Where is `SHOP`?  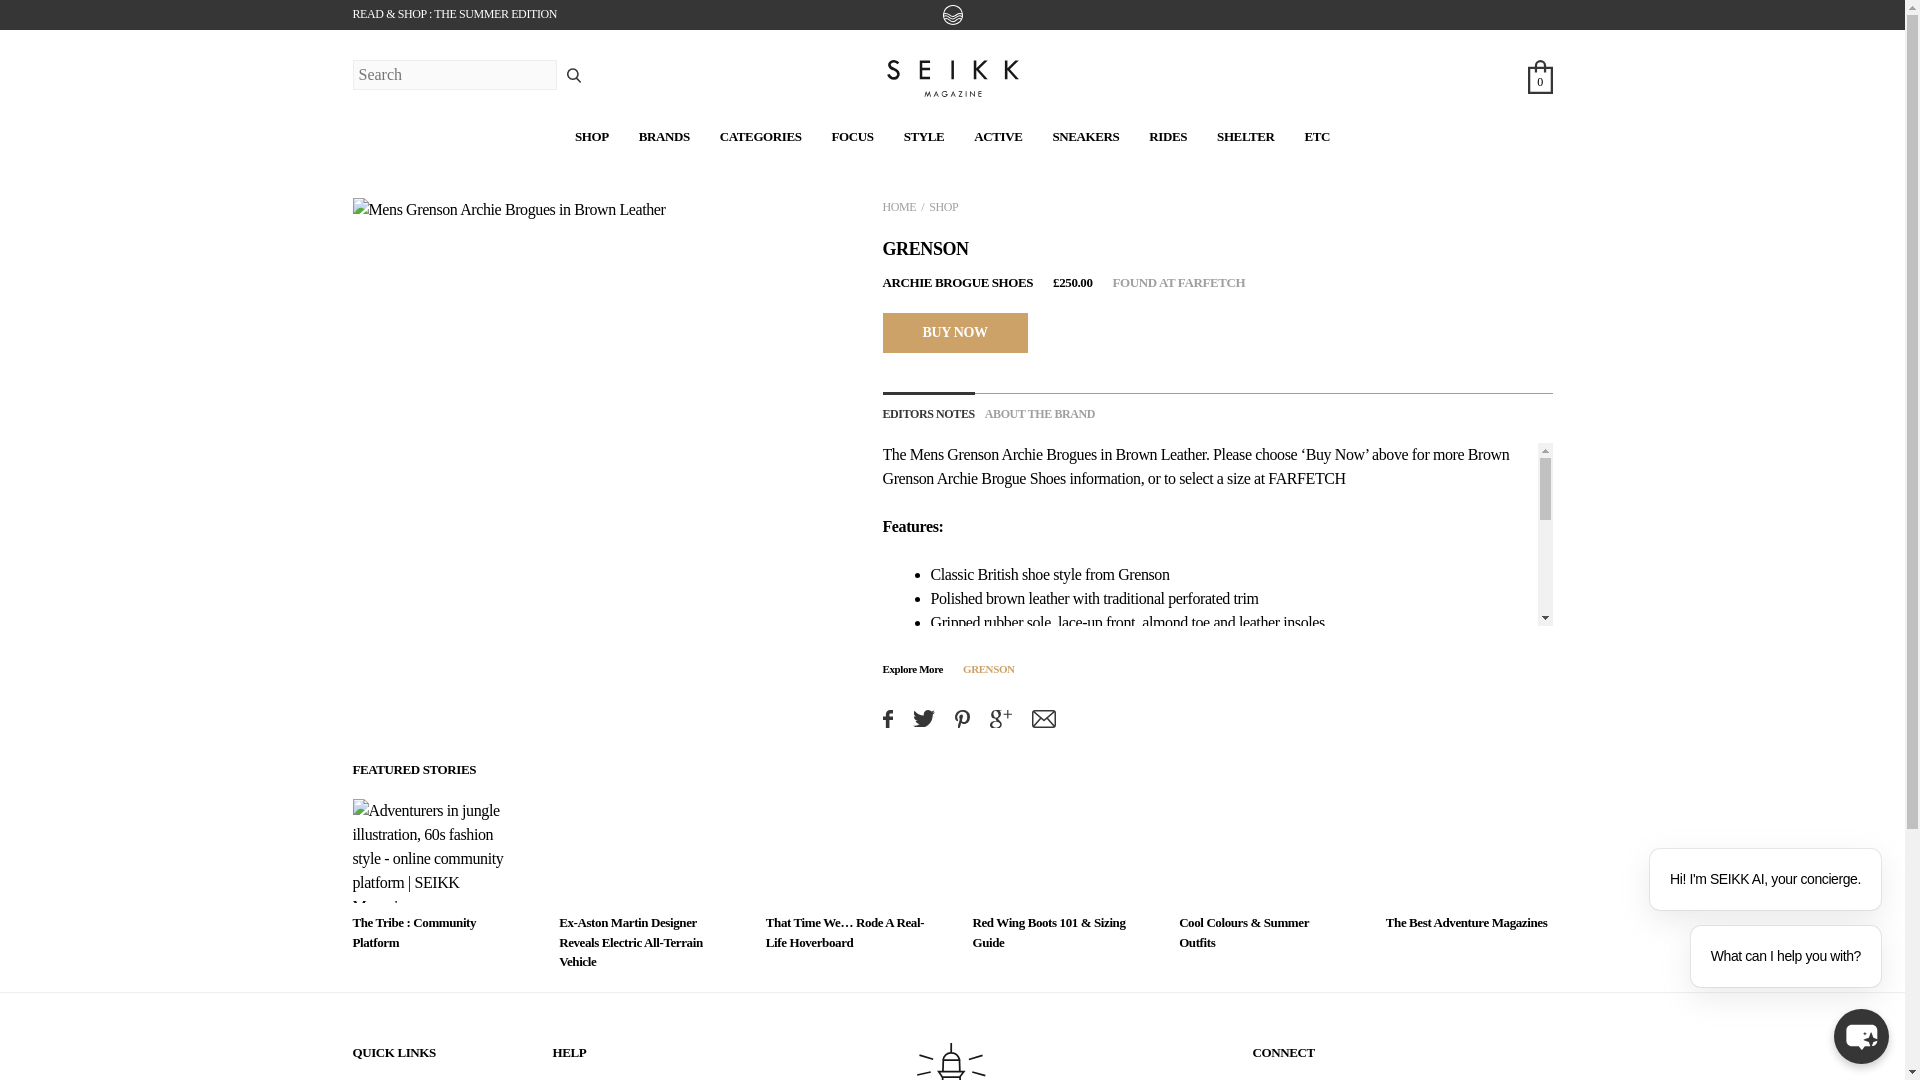
SHOP is located at coordinates (591, 136).